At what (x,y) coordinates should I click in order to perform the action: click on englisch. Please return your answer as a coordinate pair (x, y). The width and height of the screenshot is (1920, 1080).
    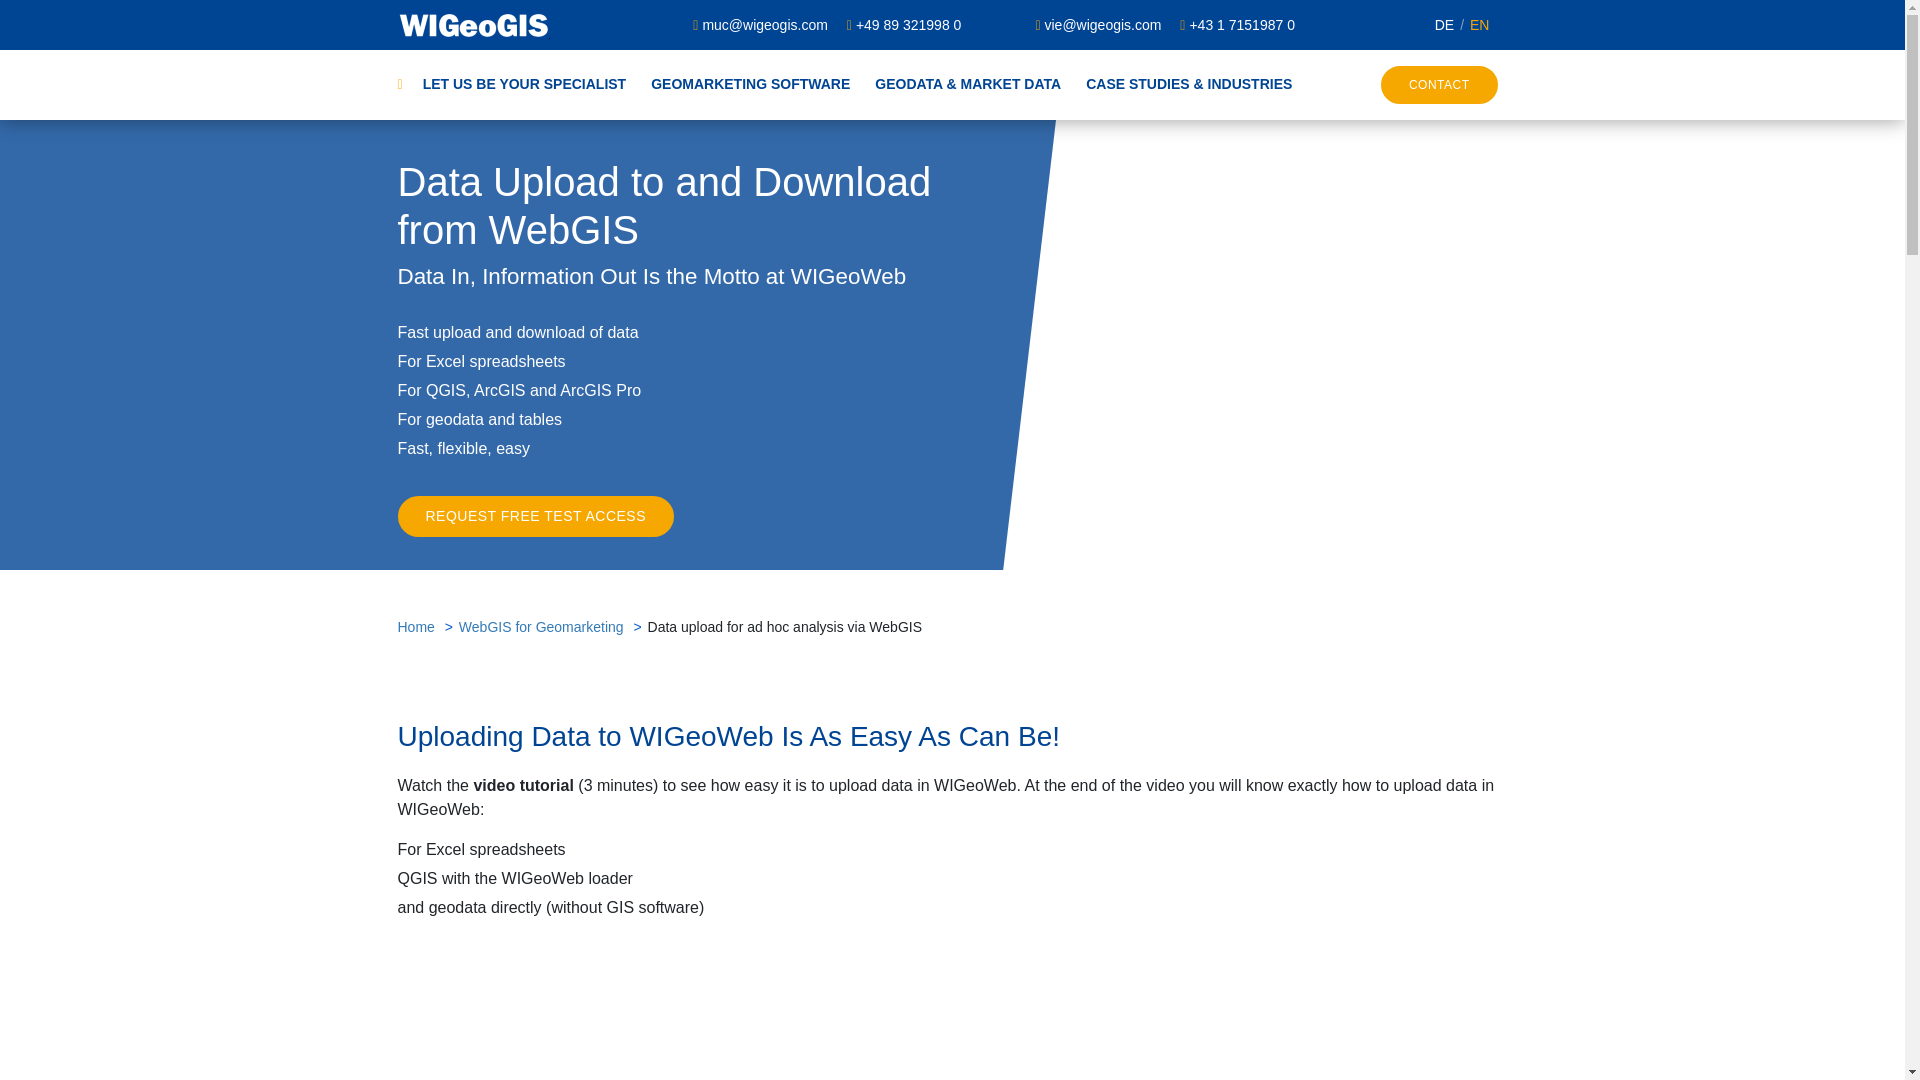
    Looking at the image, I should click on (1471, 24).